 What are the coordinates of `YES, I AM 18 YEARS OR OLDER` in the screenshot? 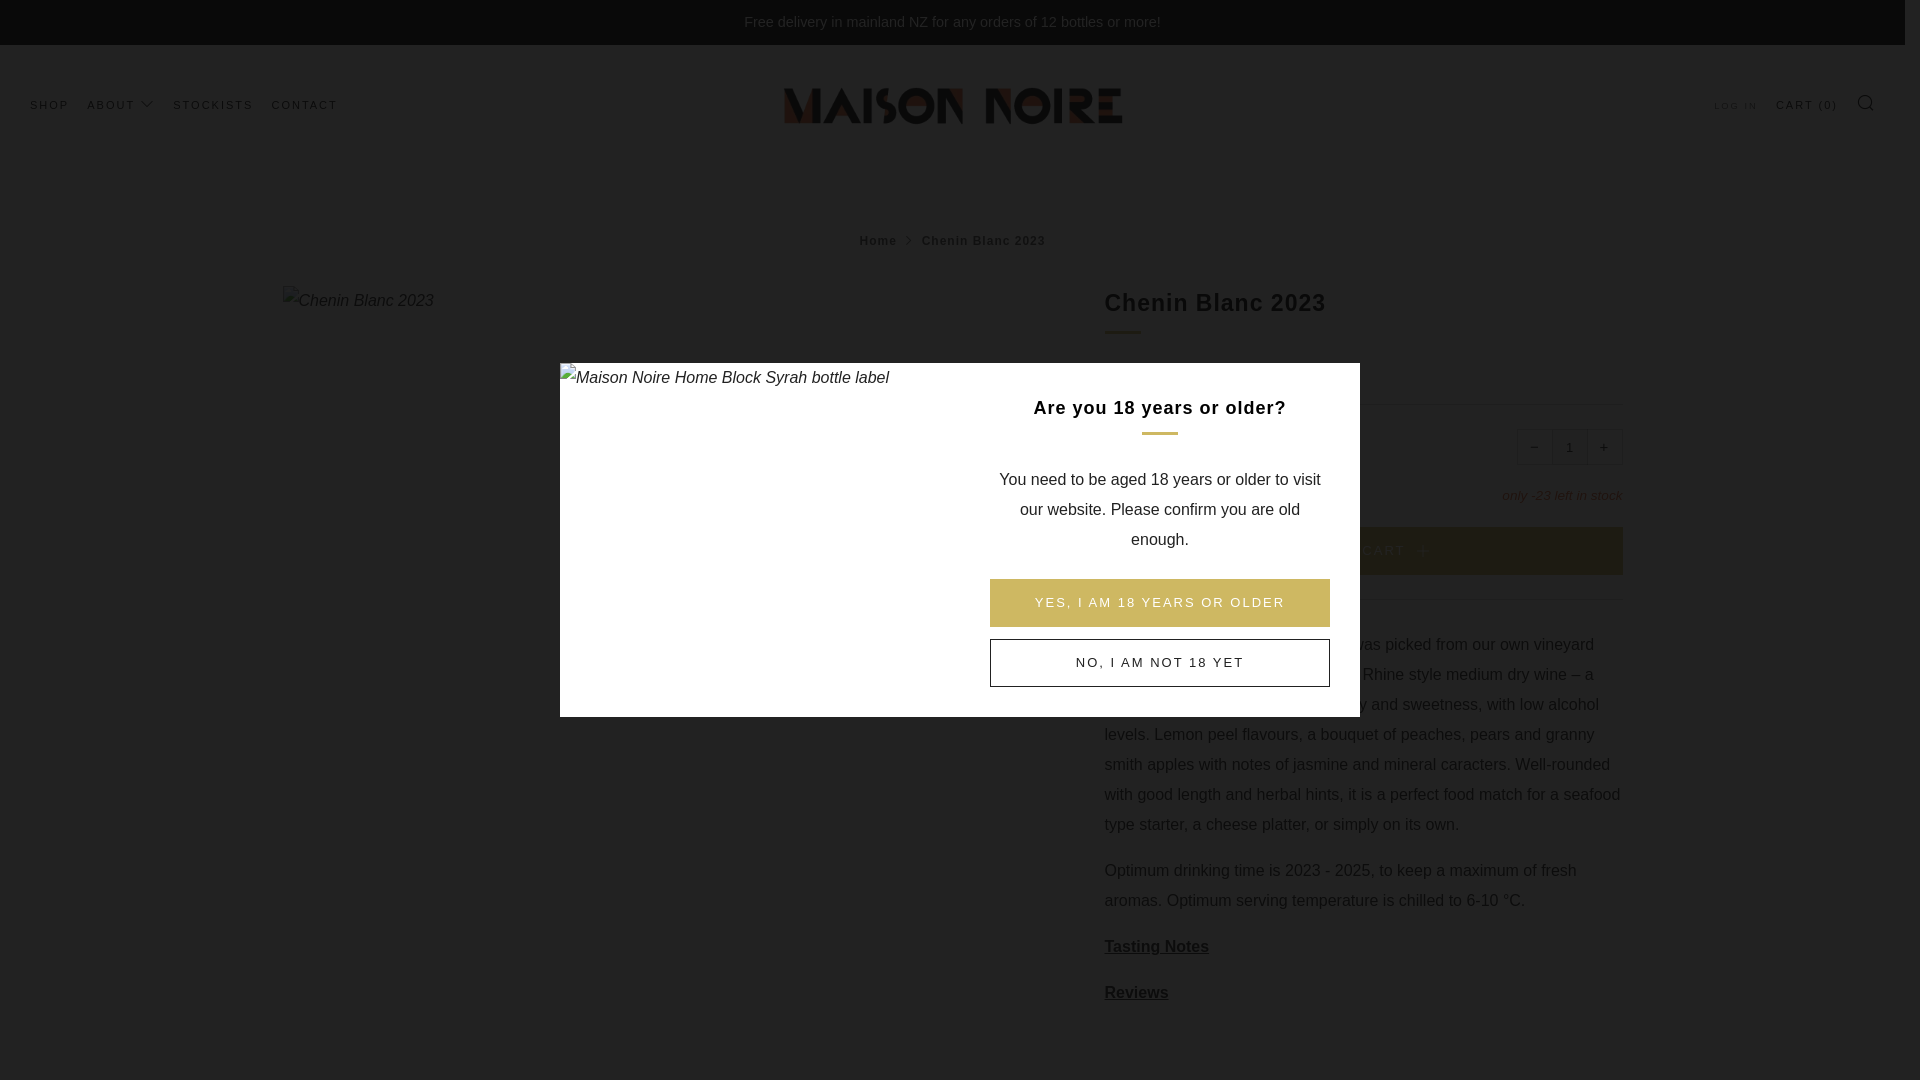 It's located at (1160, 602).